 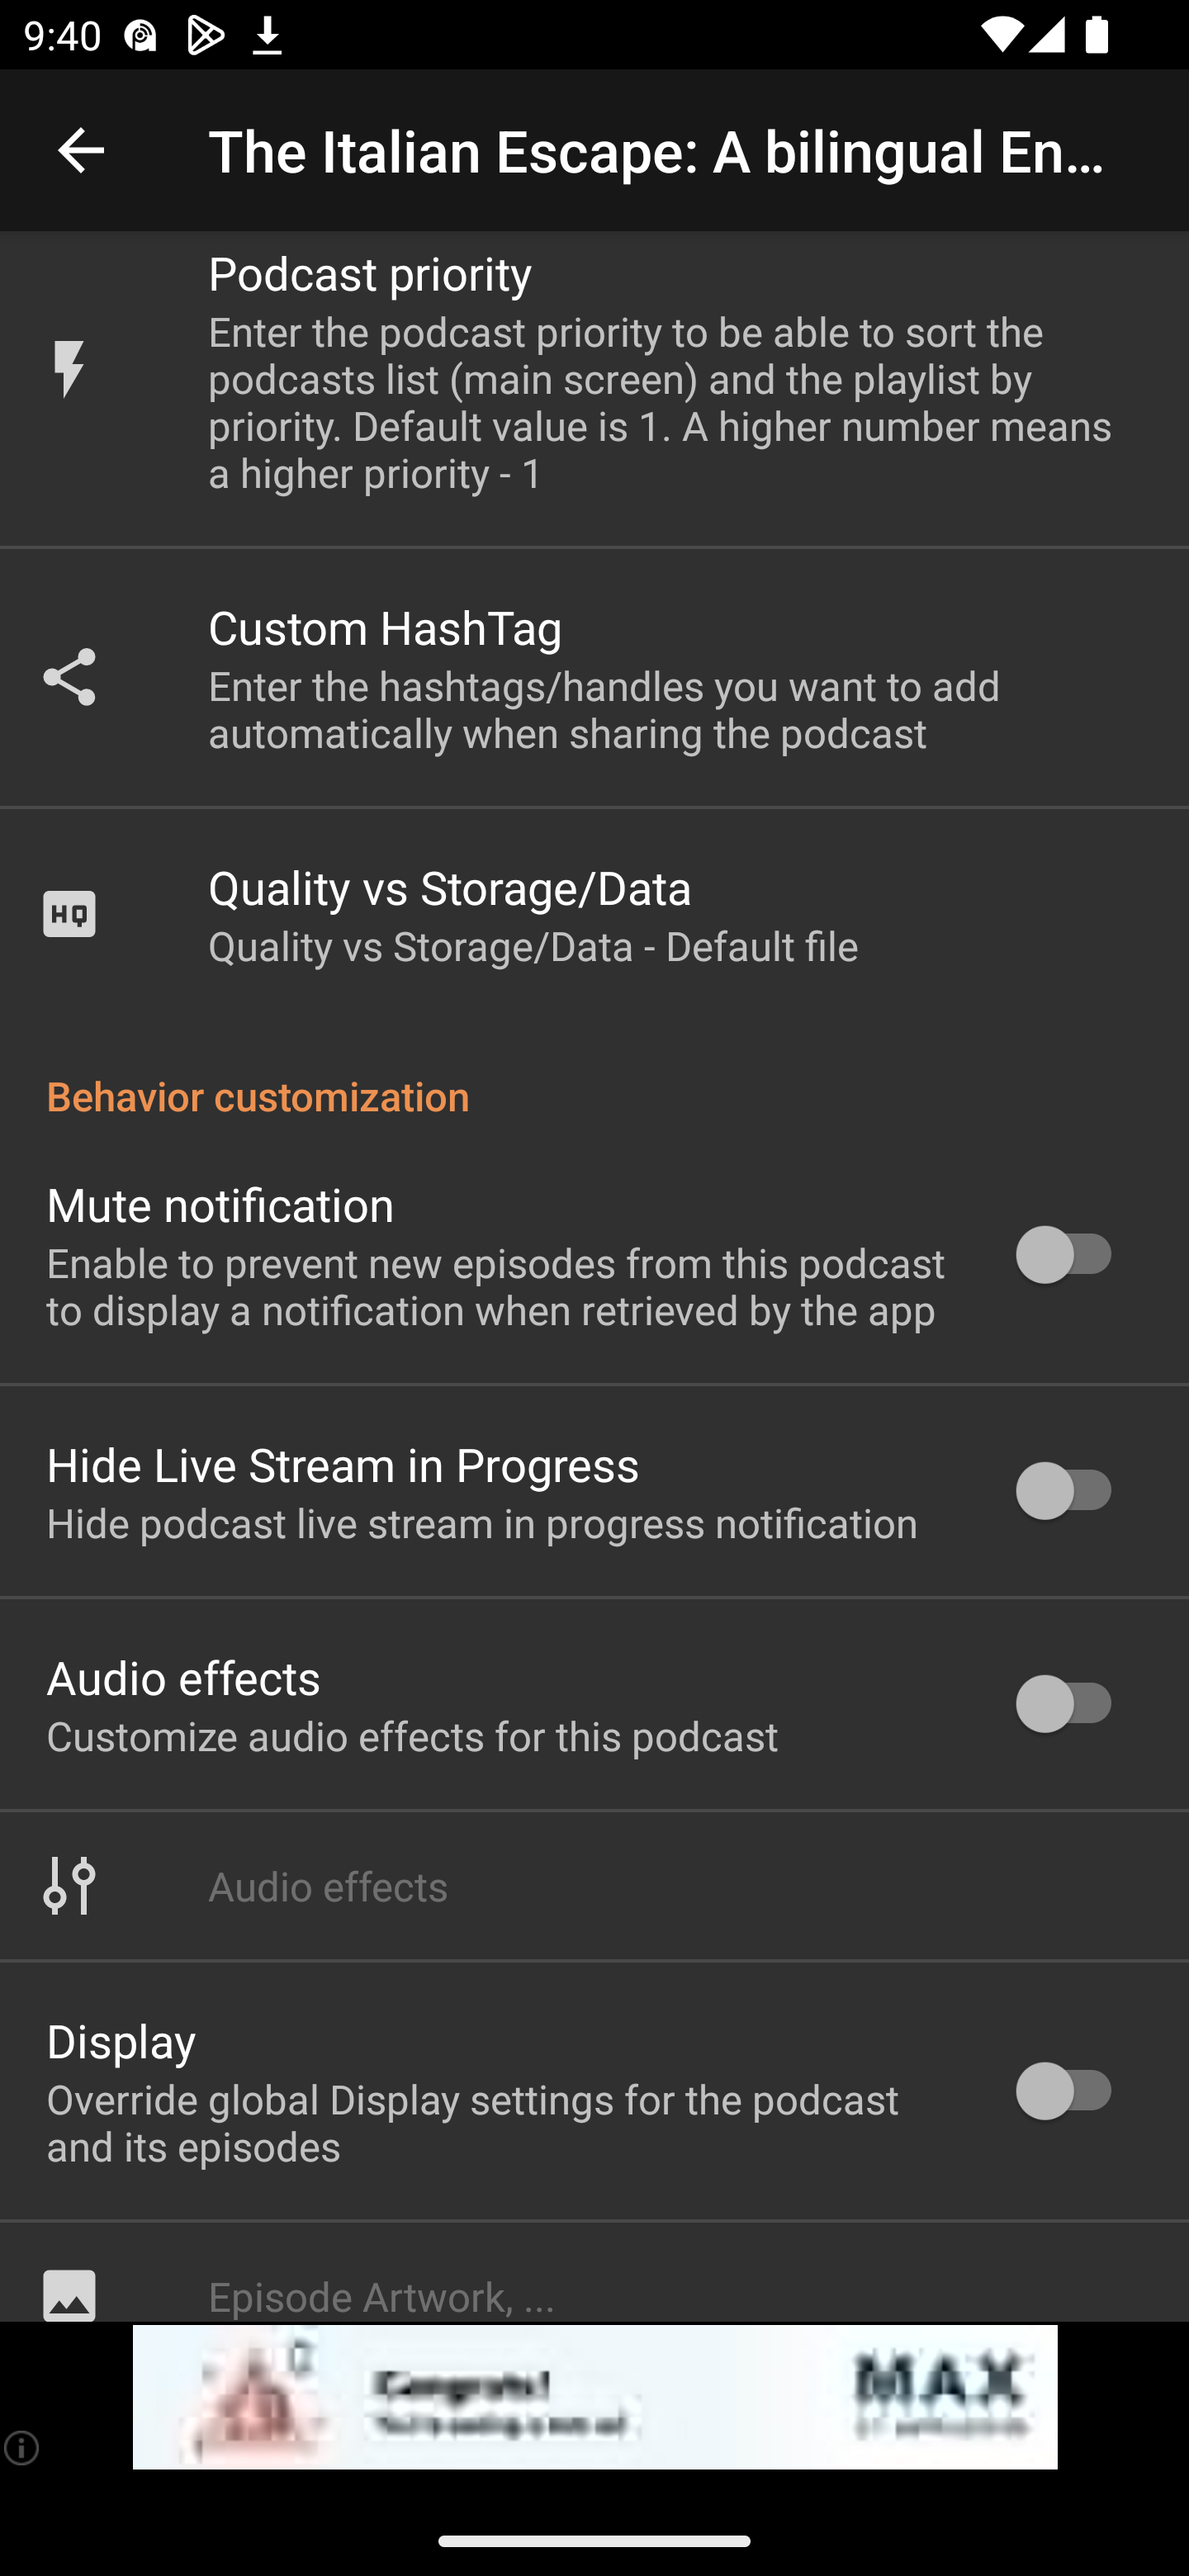 What do you see at coordinates (594, 1887) in the screenshot?
I see `Audio effects` at bounding box center [594, 1887].